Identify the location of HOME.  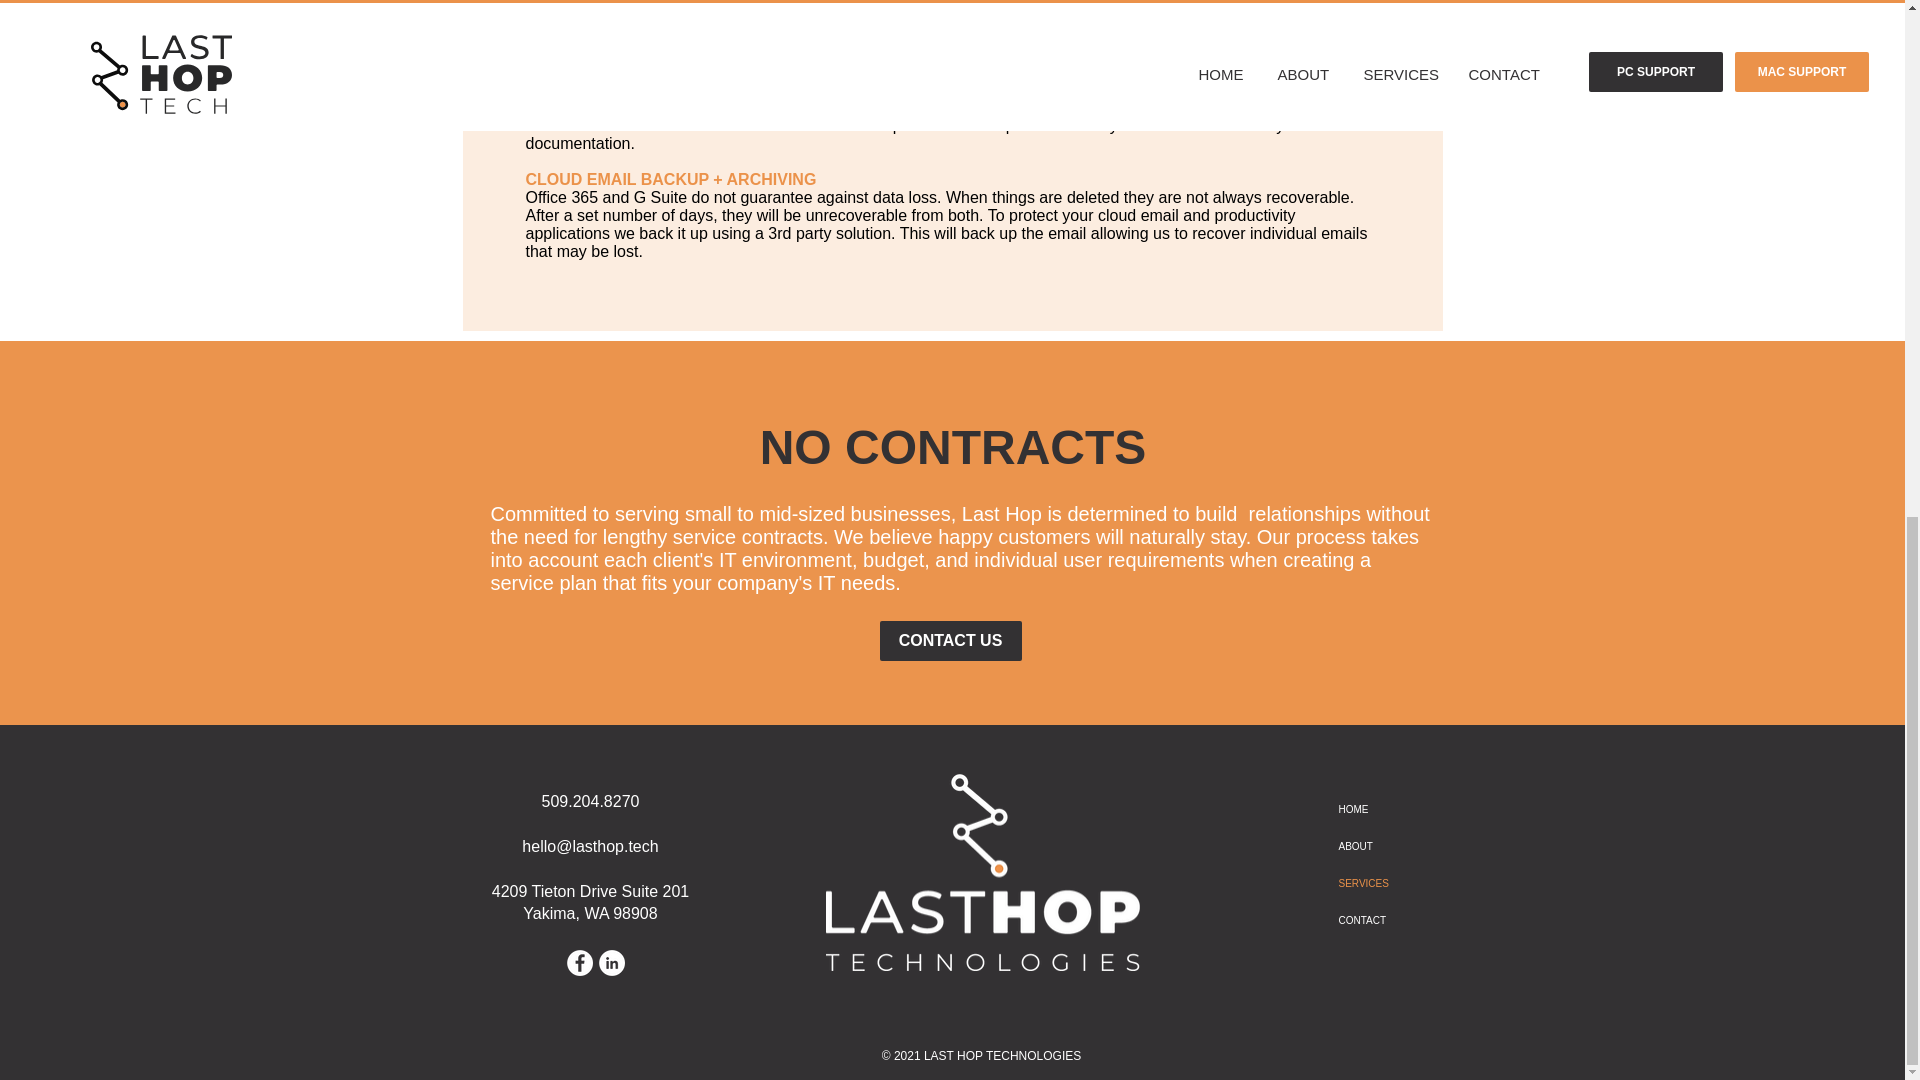
(1381, 809).